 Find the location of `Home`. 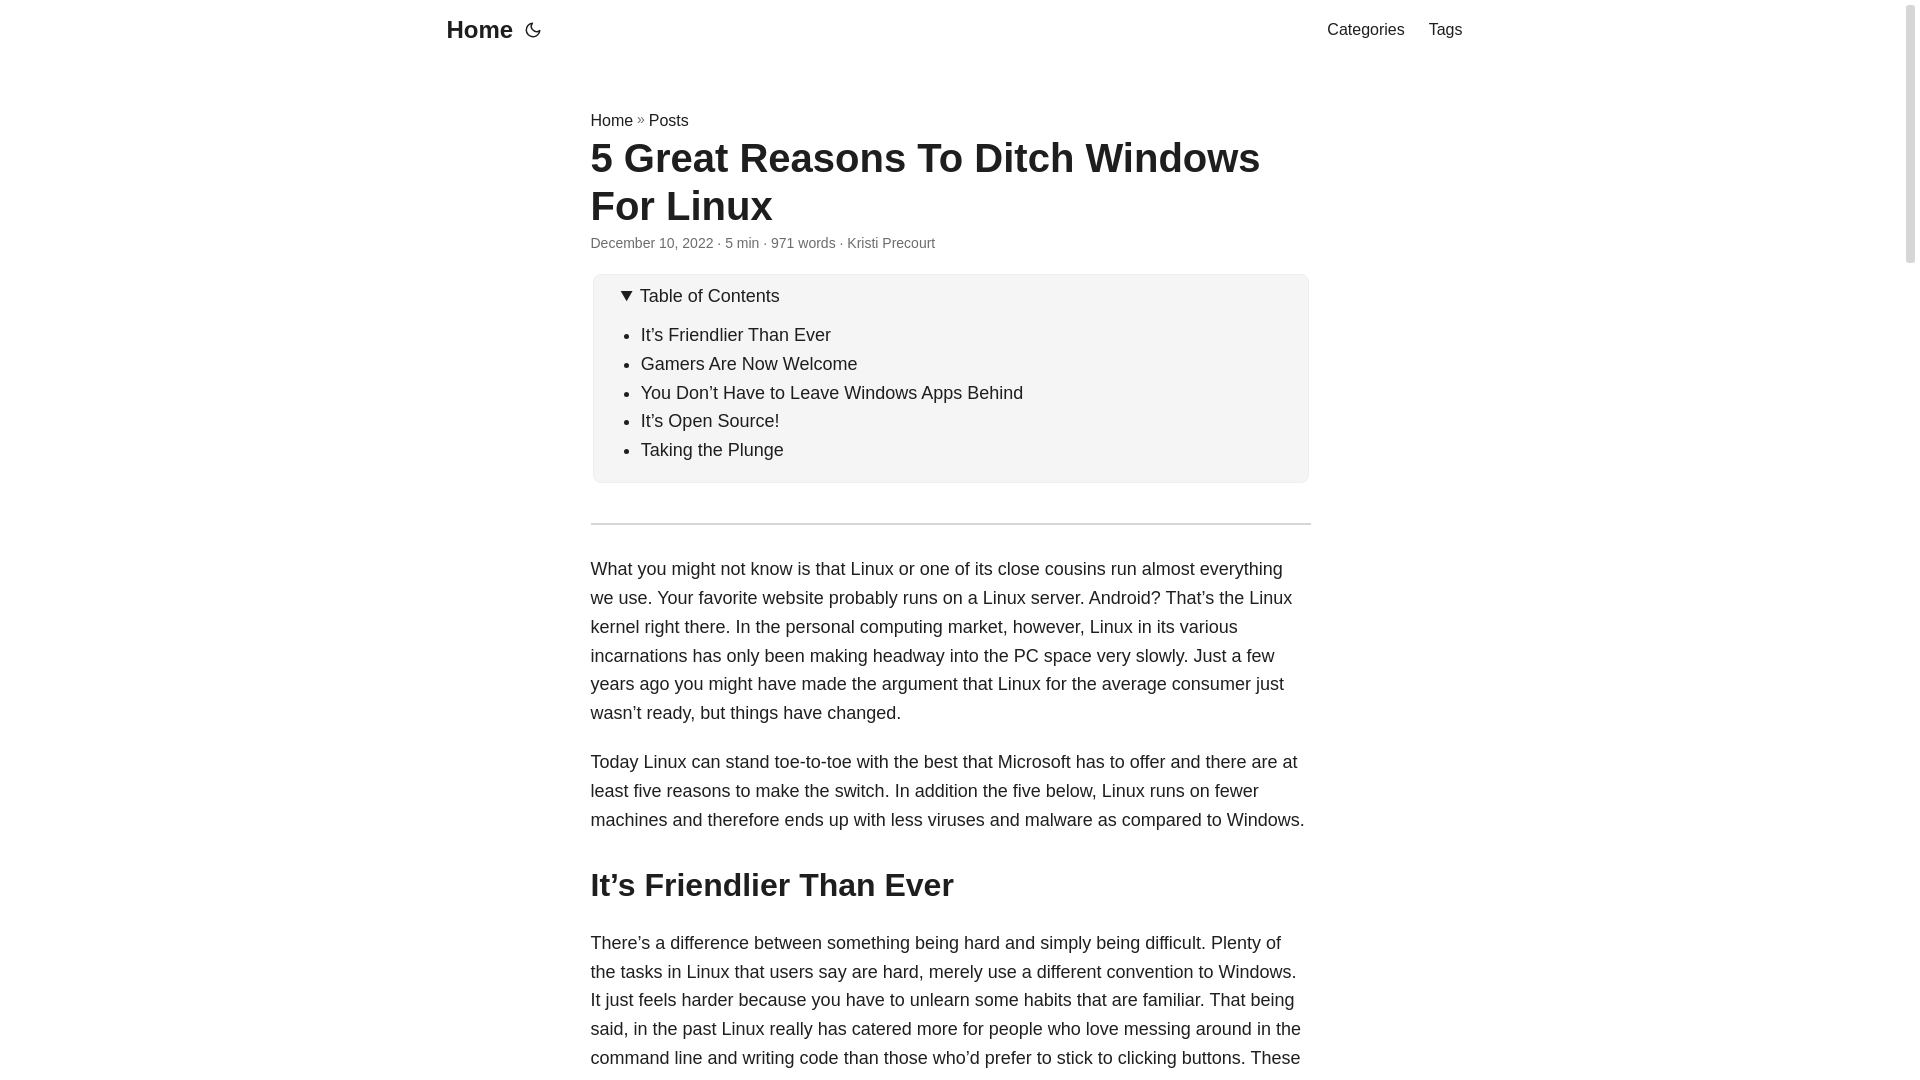

Home is located at coordinates (611, 120).